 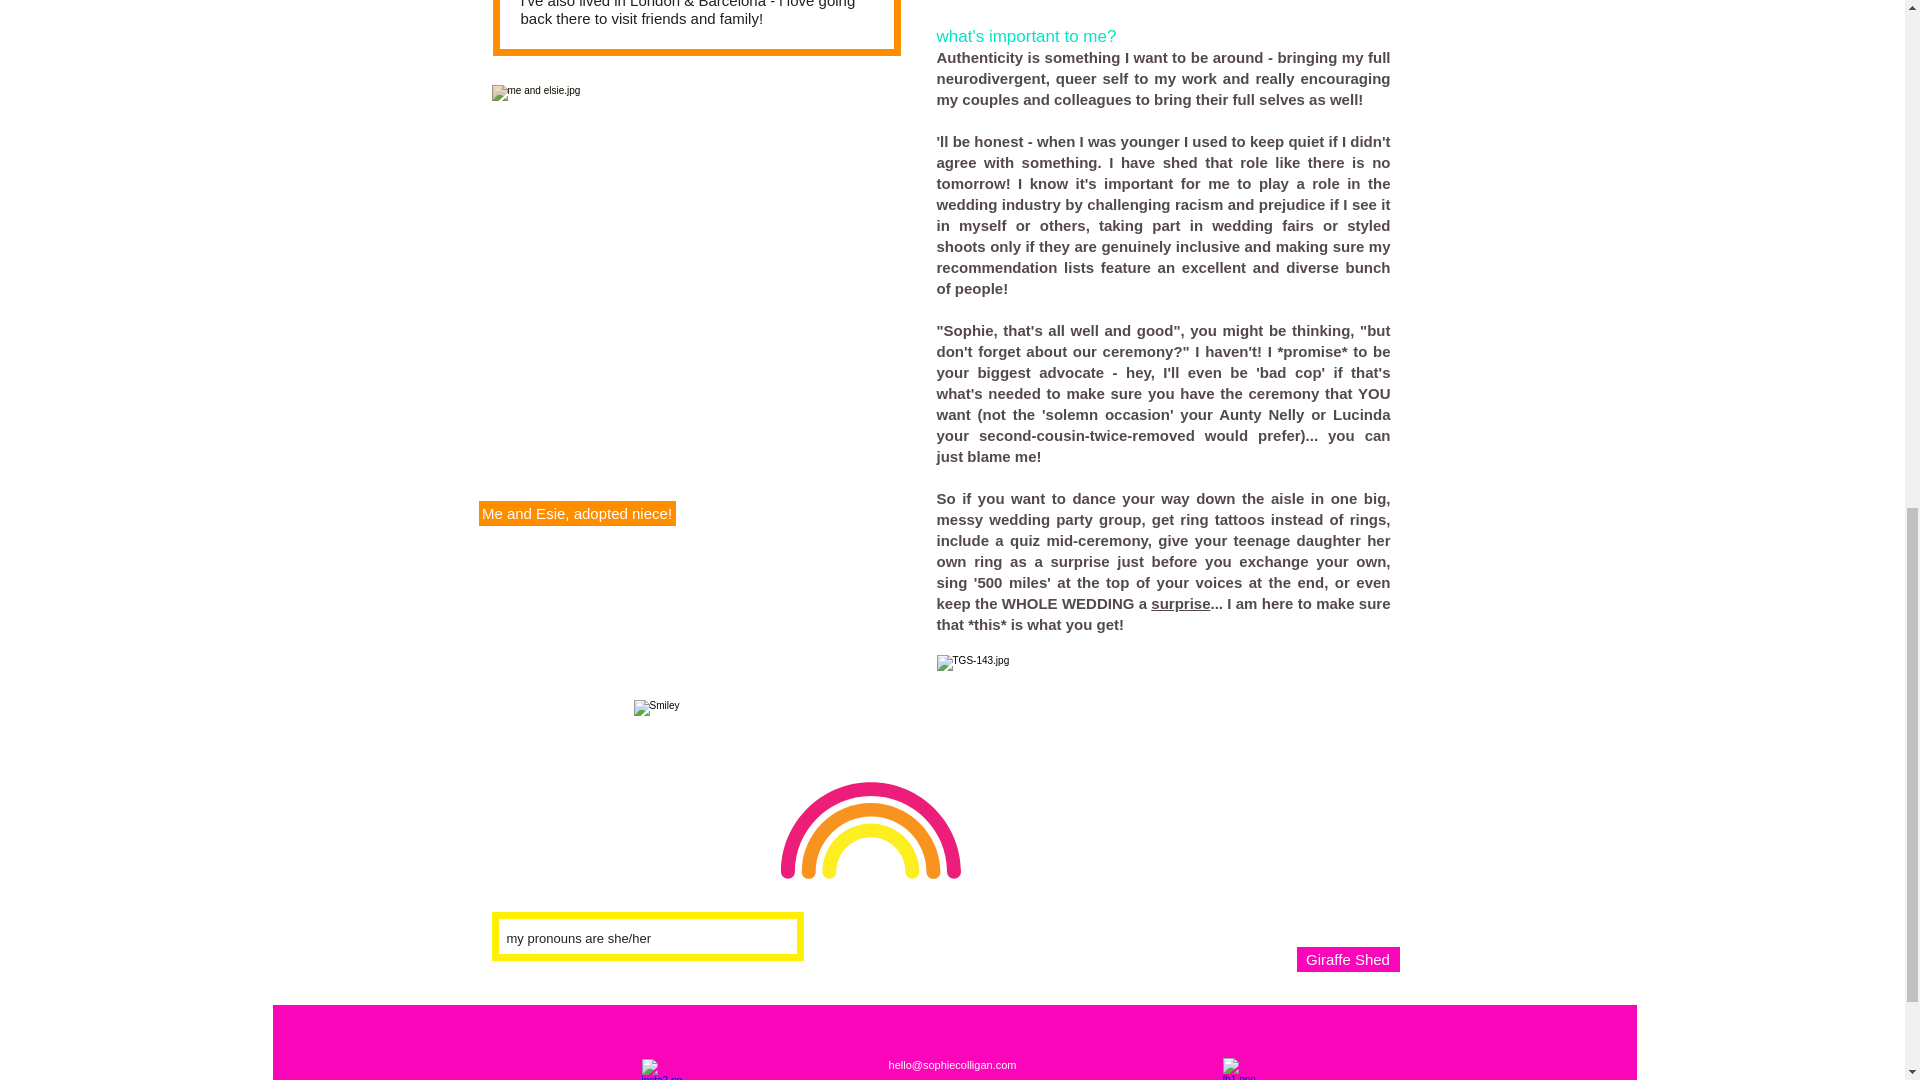 I want to click on Giraffe Shed, so click(x=1348, y=960).